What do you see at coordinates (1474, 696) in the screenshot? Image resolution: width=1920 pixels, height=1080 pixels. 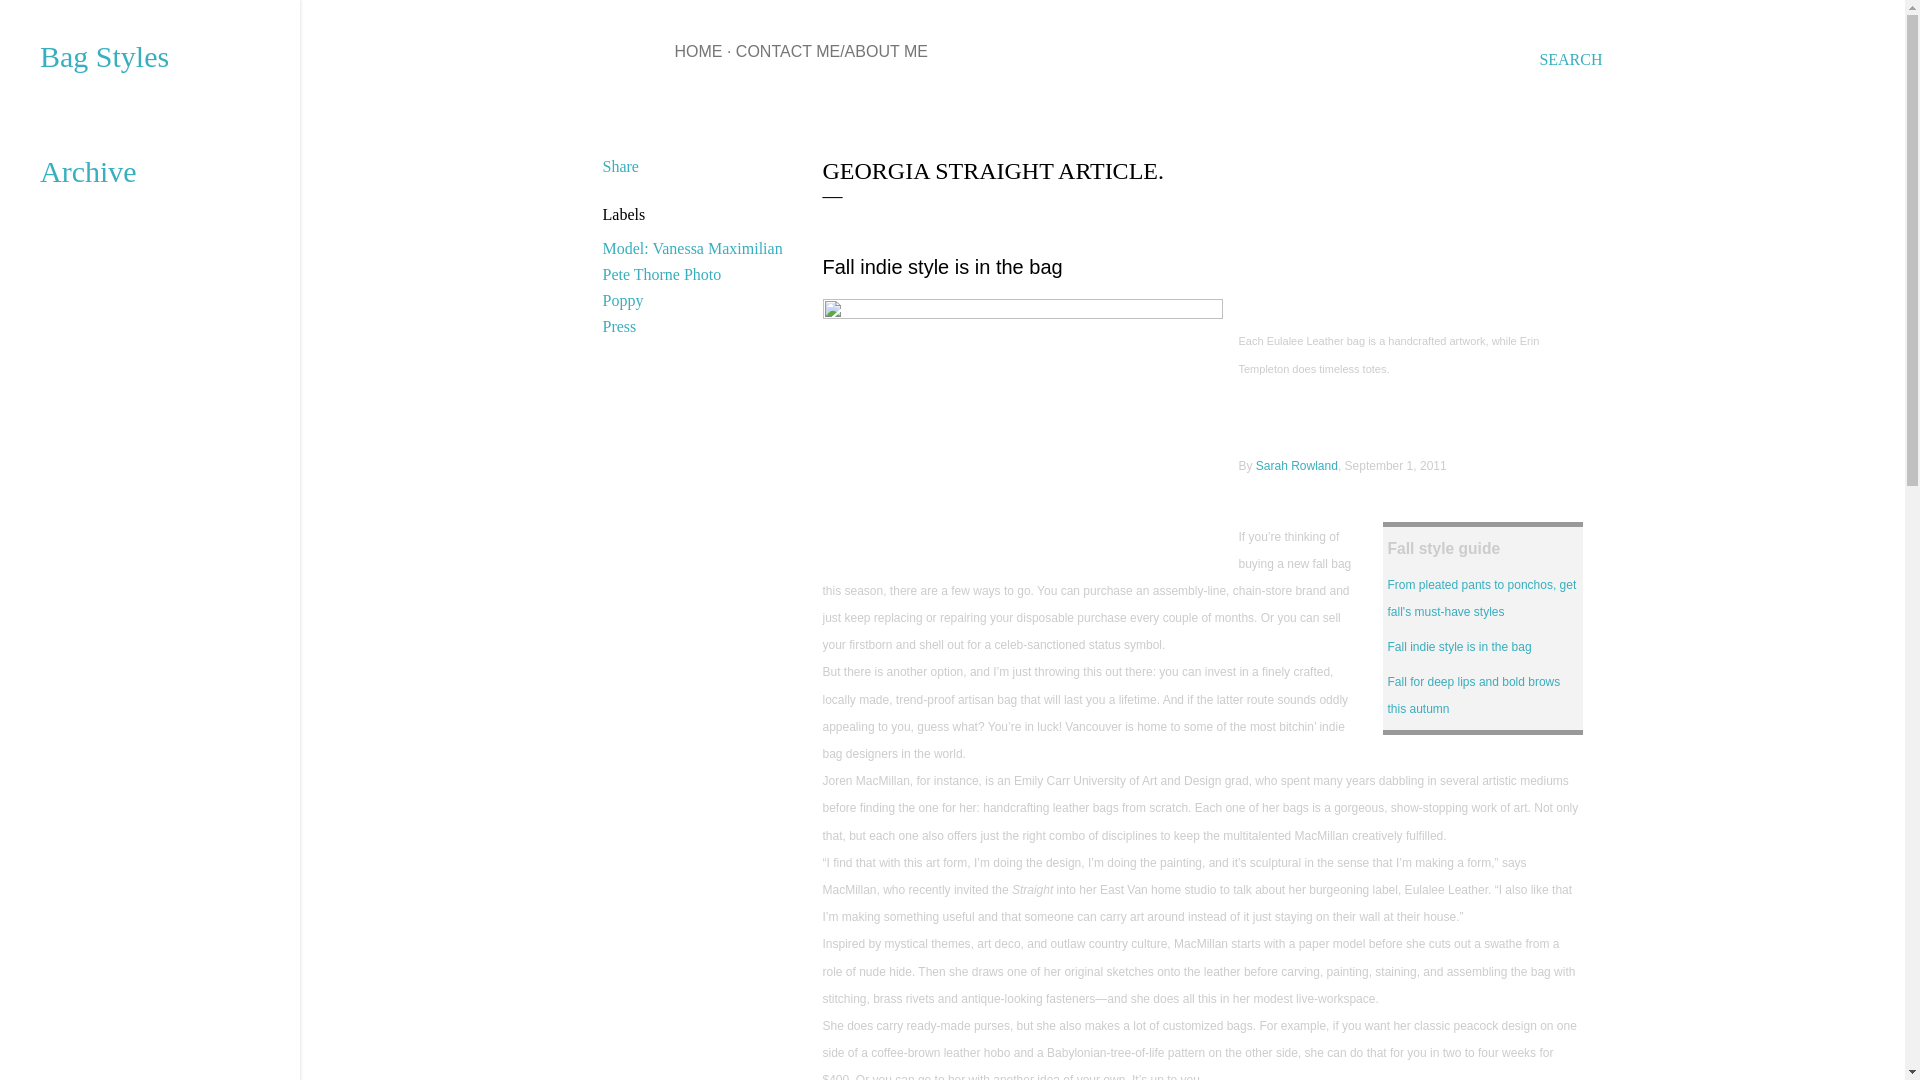 I see `Fall for deep lips and bold brows this autumn` at bounding box center [1474, 696].